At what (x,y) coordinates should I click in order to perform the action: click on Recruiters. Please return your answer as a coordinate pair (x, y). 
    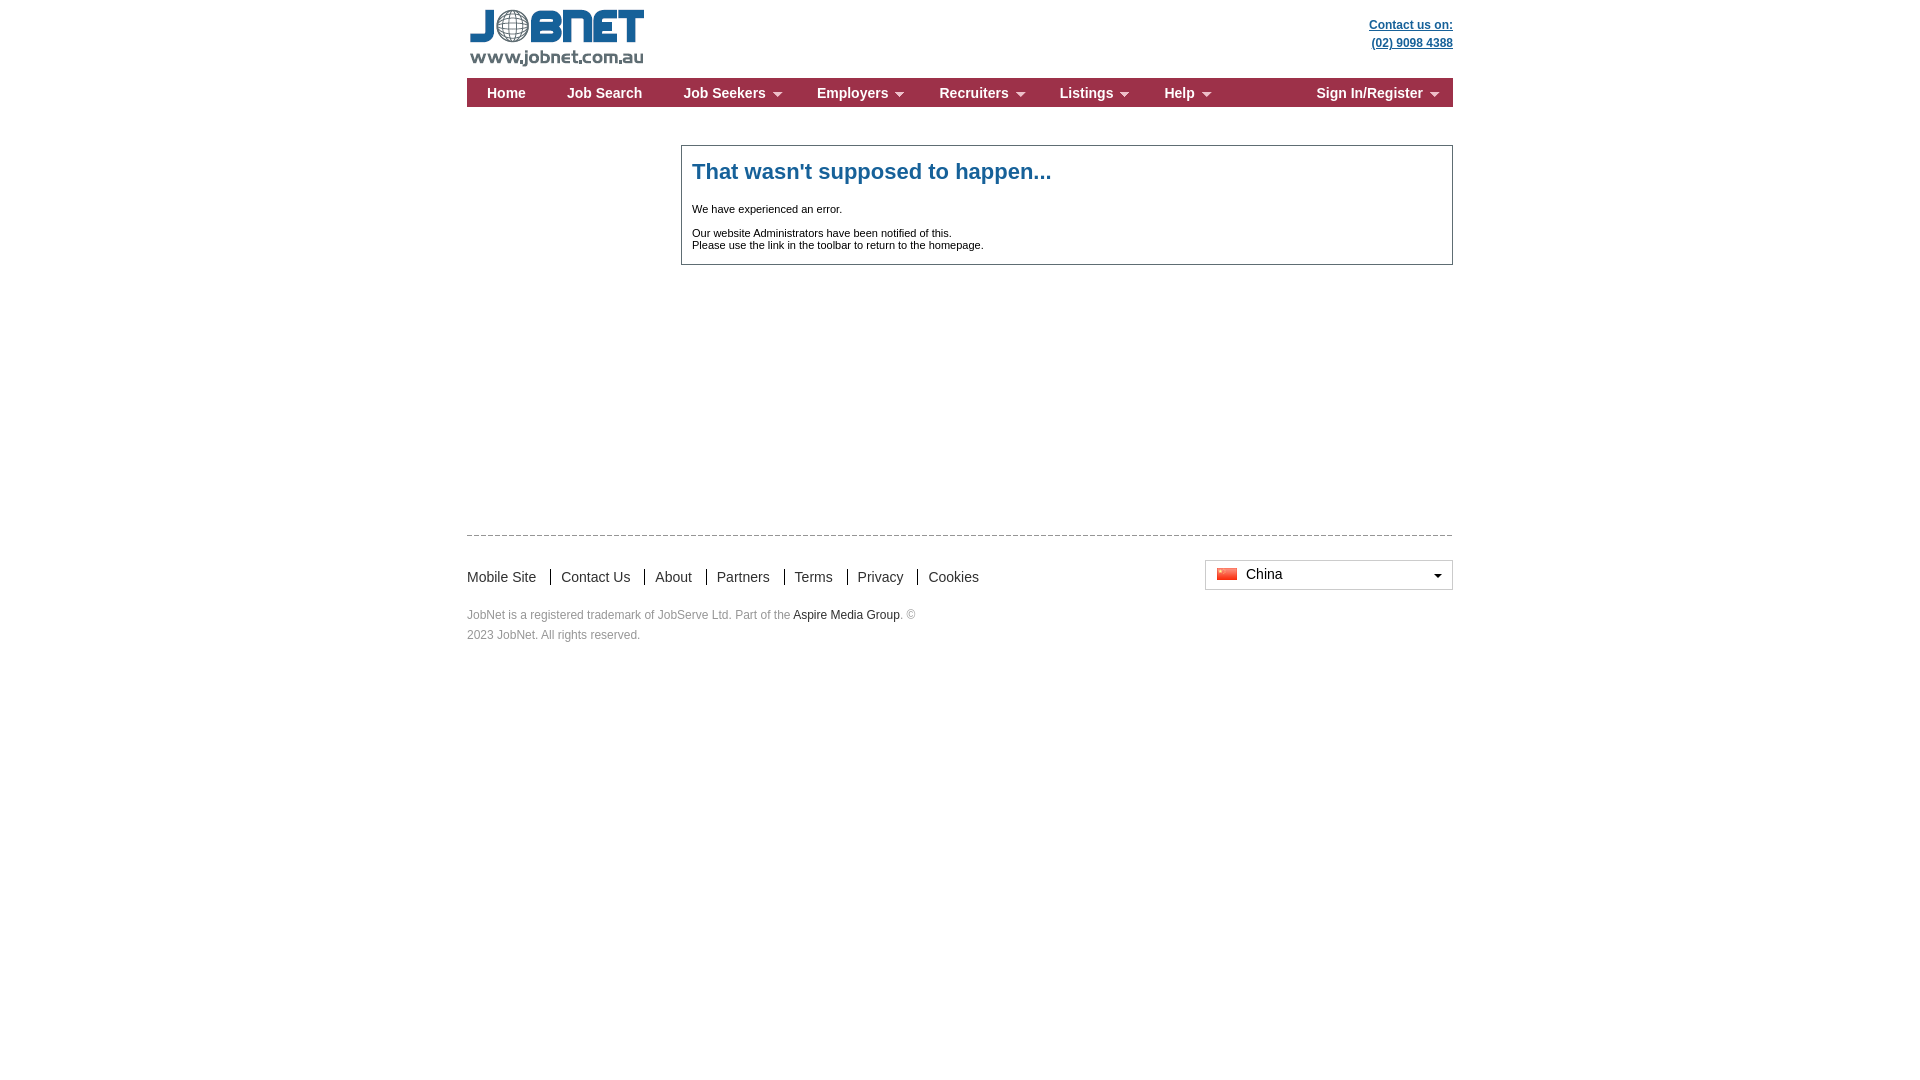
    Looking at the image, I should click on (978, 92).